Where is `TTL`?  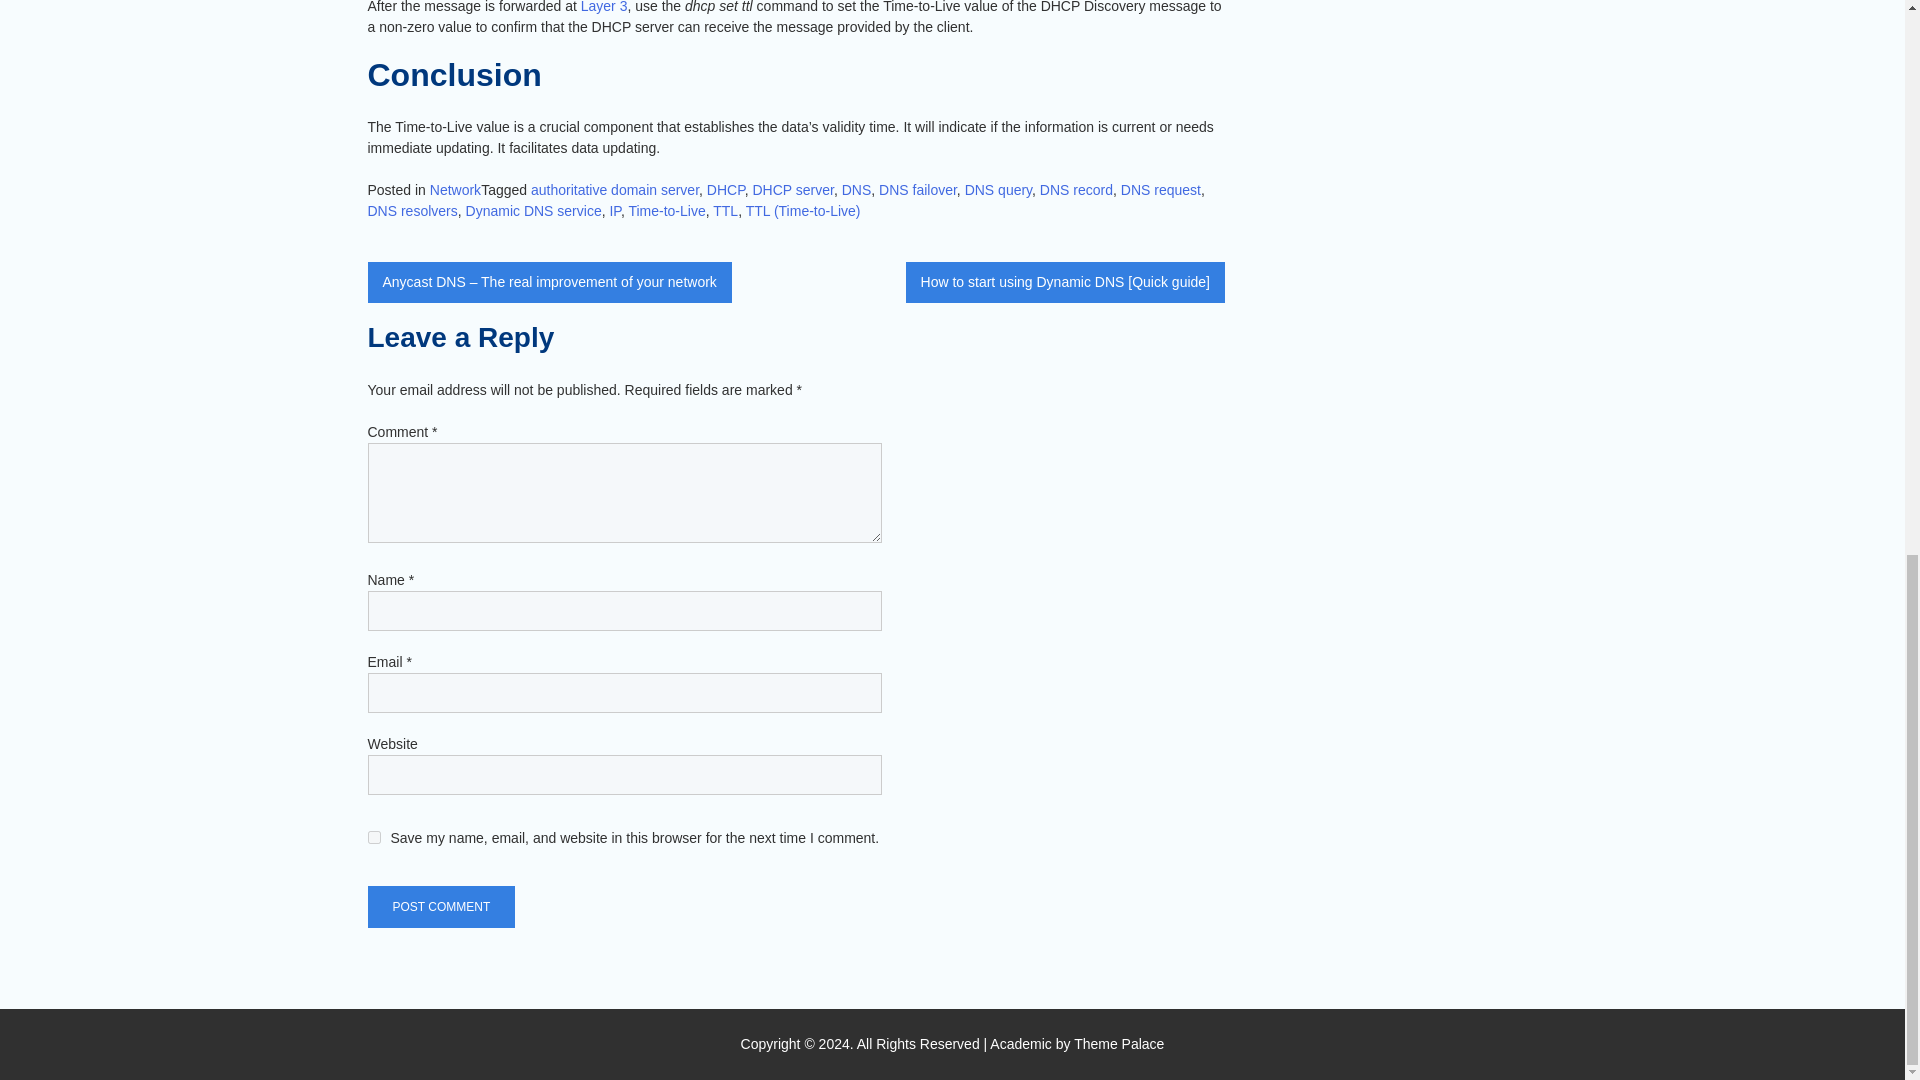
TTL is located at coordinates (724, 211).